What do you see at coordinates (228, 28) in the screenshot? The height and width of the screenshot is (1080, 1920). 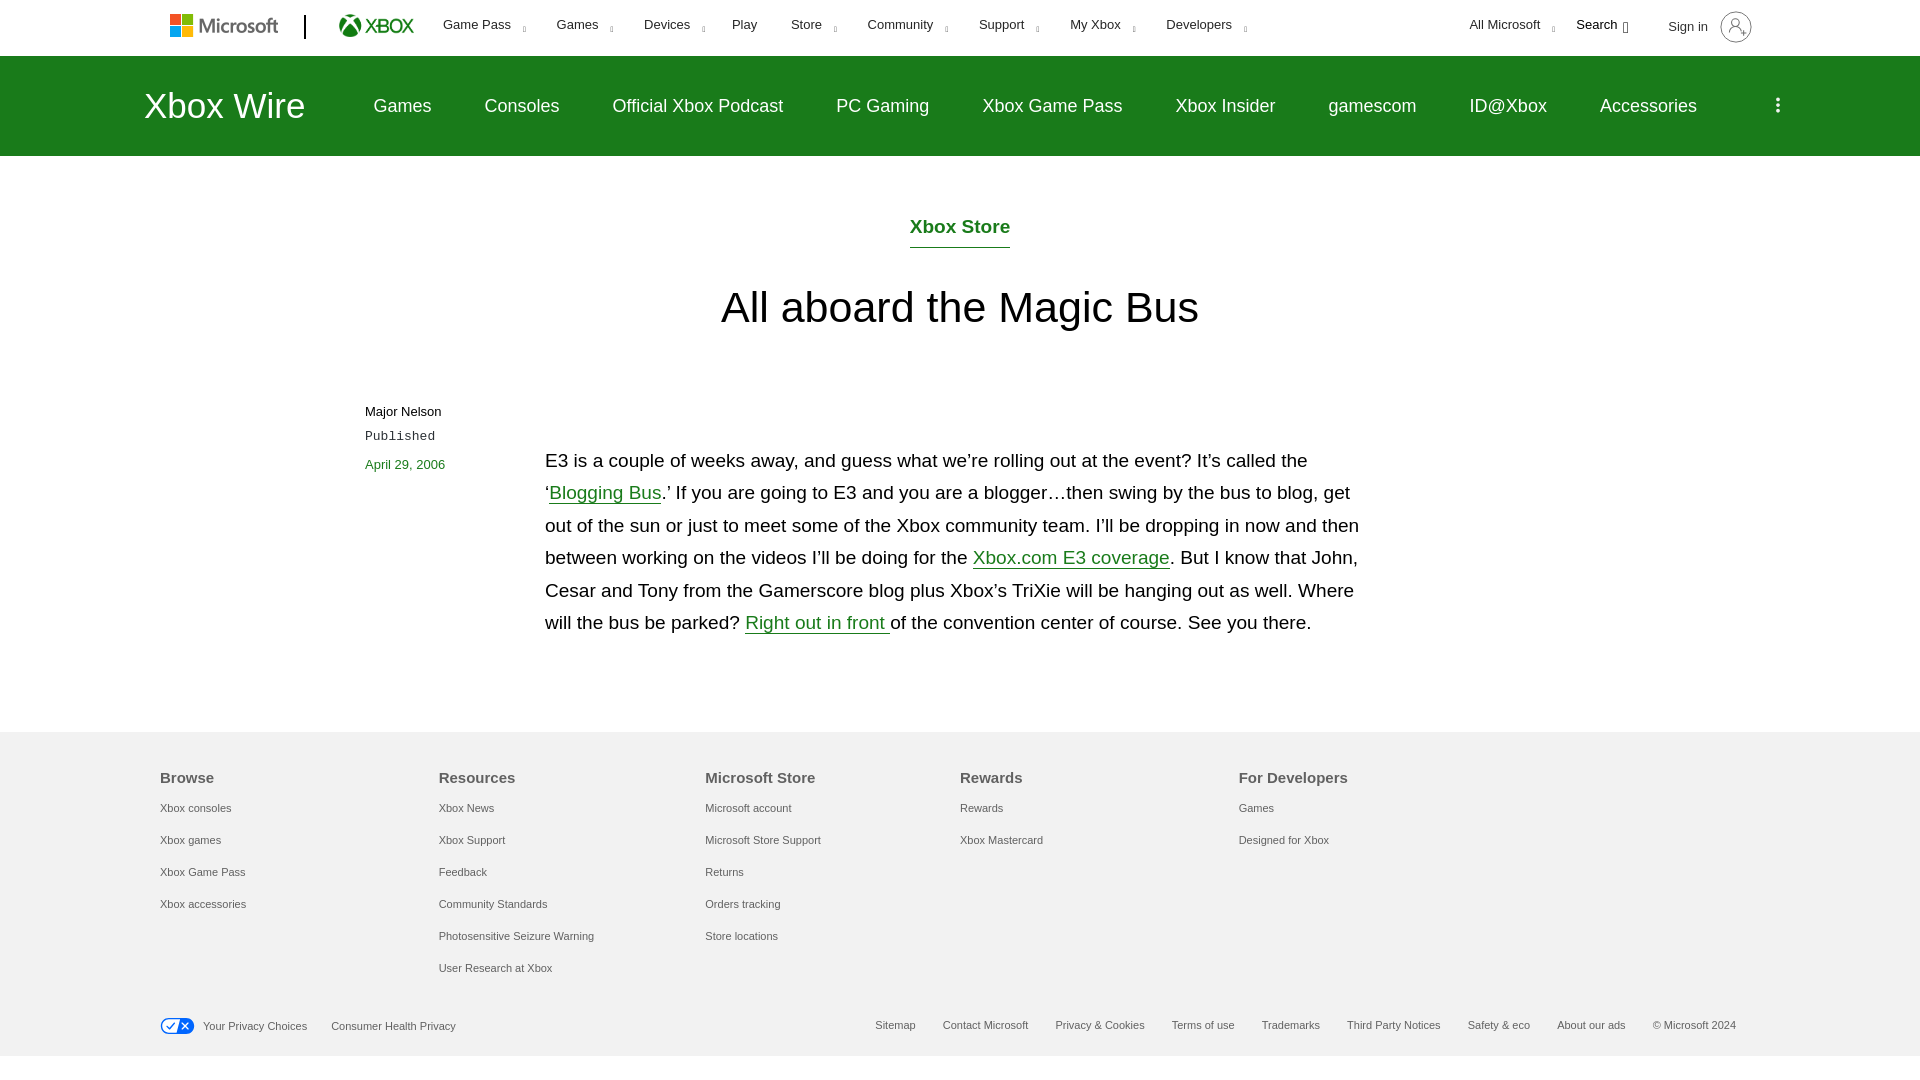 I see `Microsoft` at bounding box center [228, 28].